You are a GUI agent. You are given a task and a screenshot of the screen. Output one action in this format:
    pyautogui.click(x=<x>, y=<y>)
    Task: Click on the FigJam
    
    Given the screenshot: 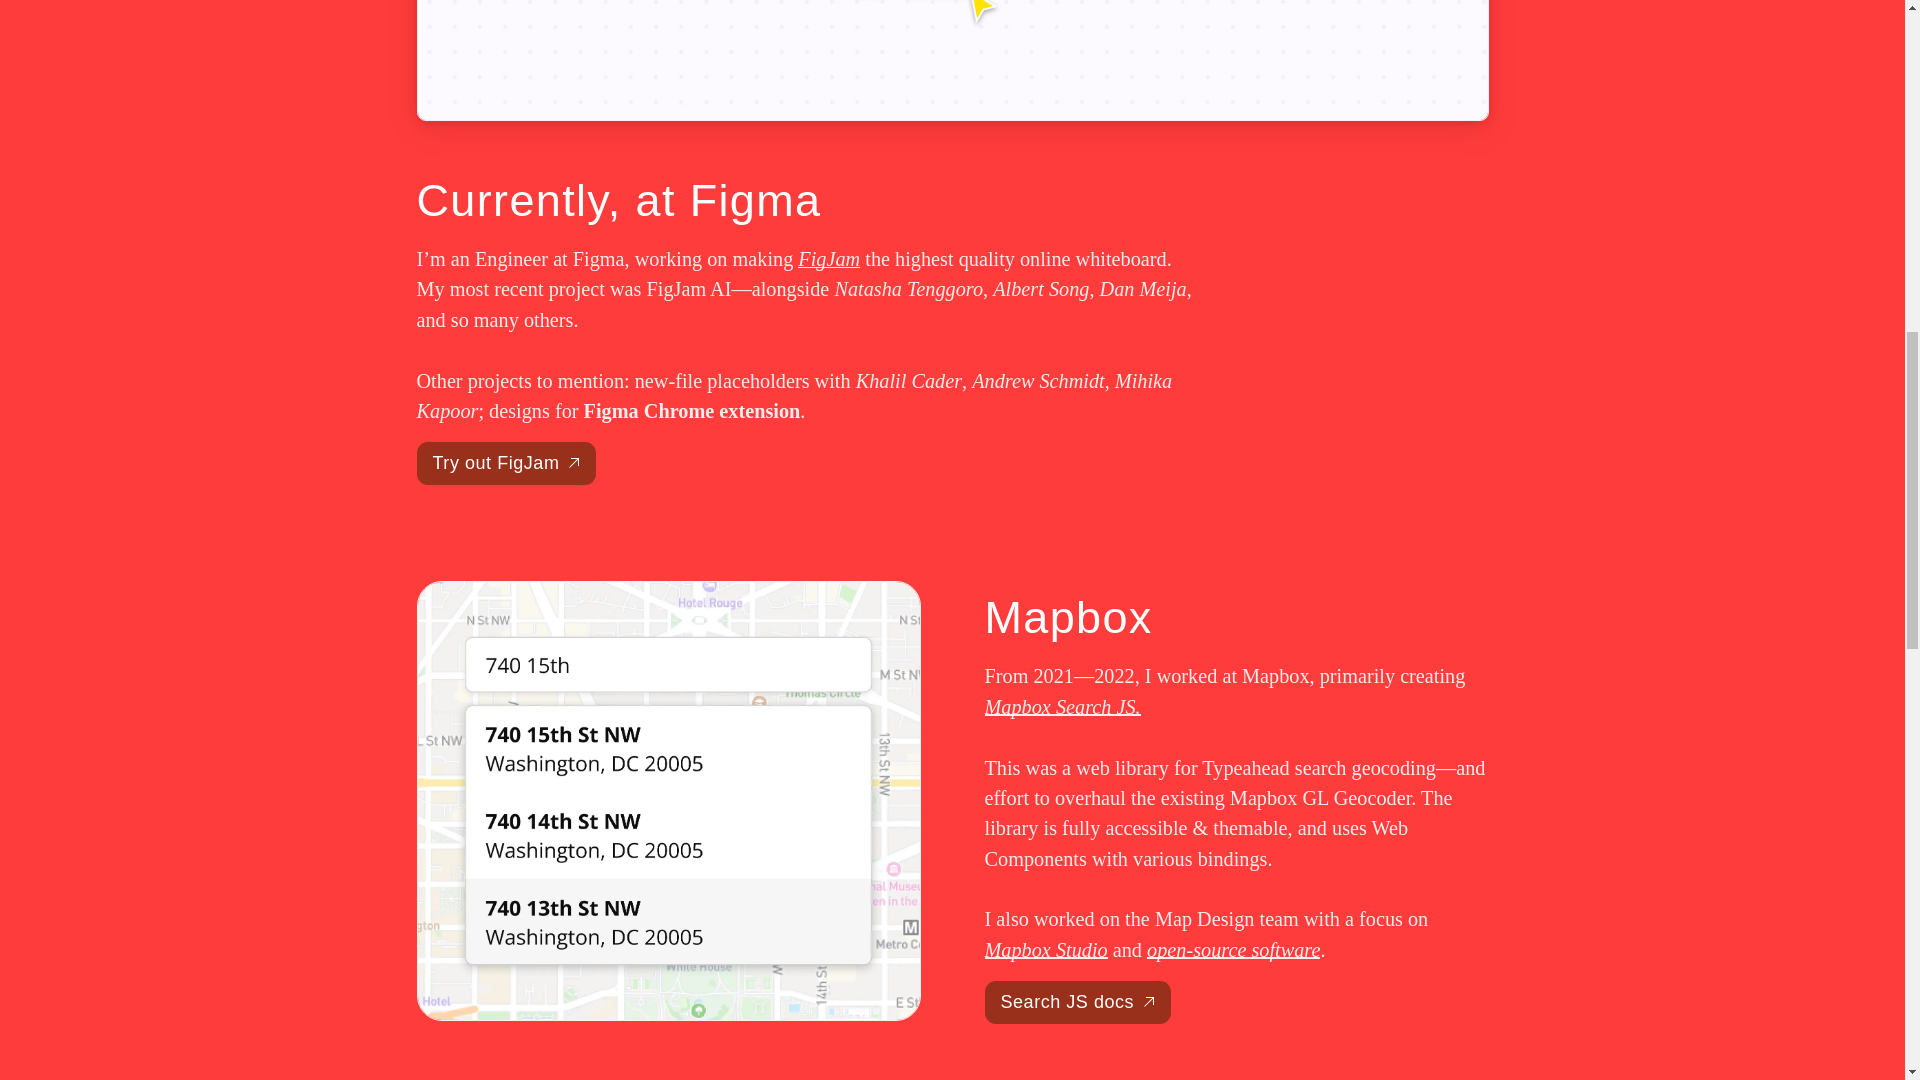 What is the action you would take?
    pyautogui.click(x=829, y=259)
    